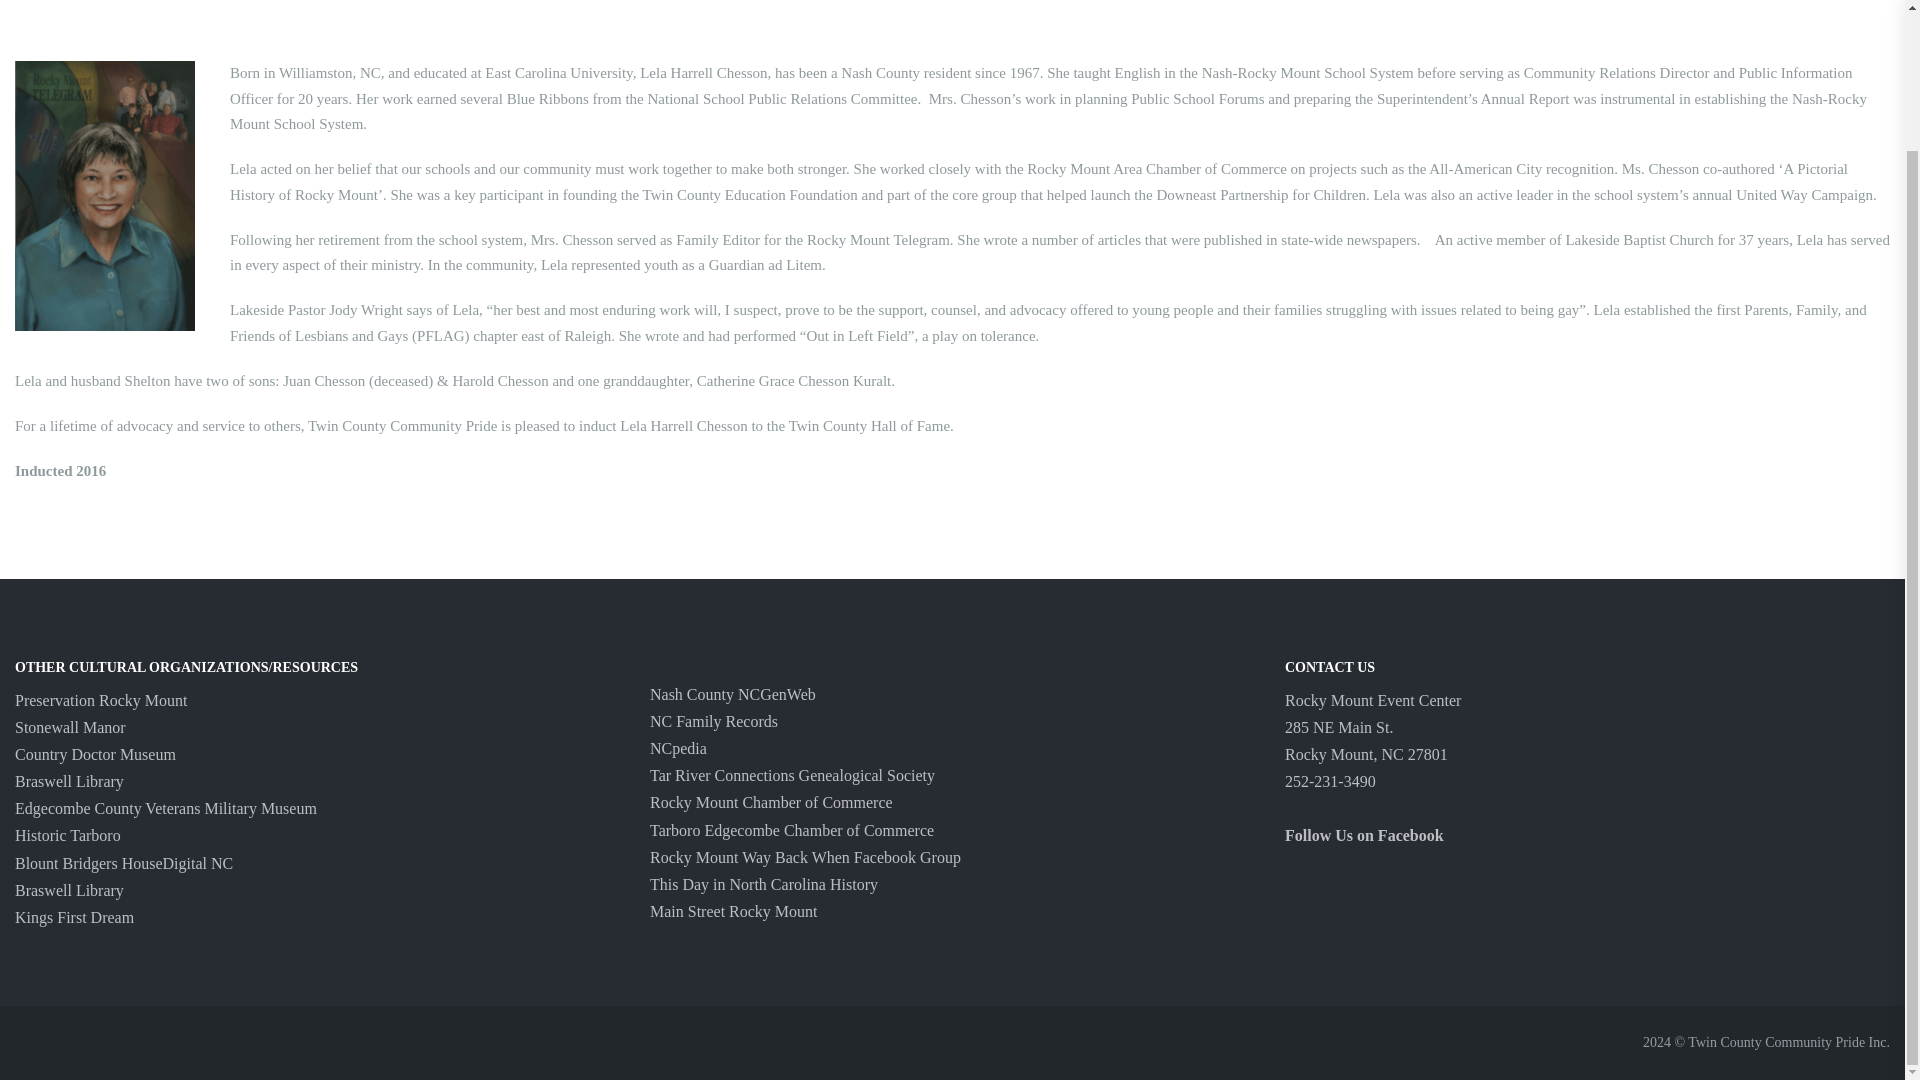 This screenshot has width=1920, height=1080. What do you see at coordinates (100, 700) in the screenshot?
I see `Preservation Rocky Mount` at bounding box center [100, 700].